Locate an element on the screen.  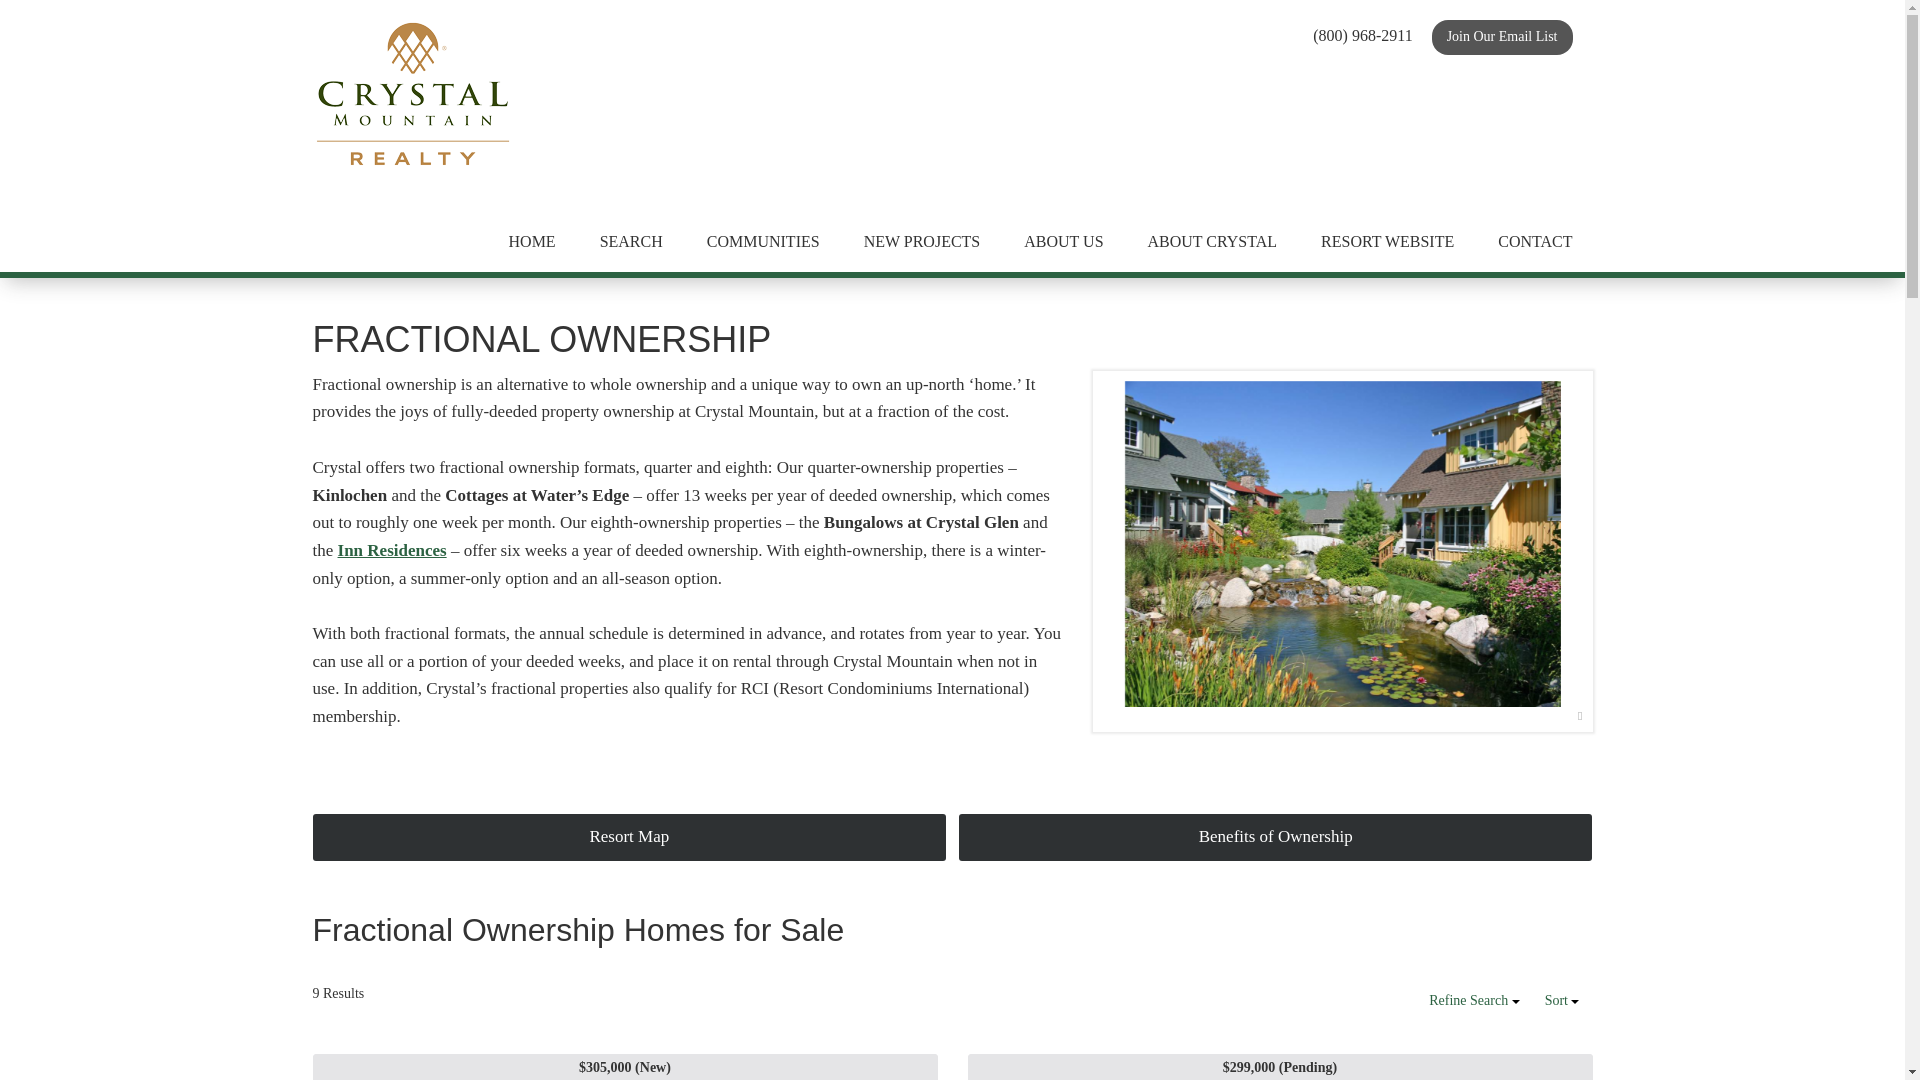
SEARCH is located at coordinates (631, 242).